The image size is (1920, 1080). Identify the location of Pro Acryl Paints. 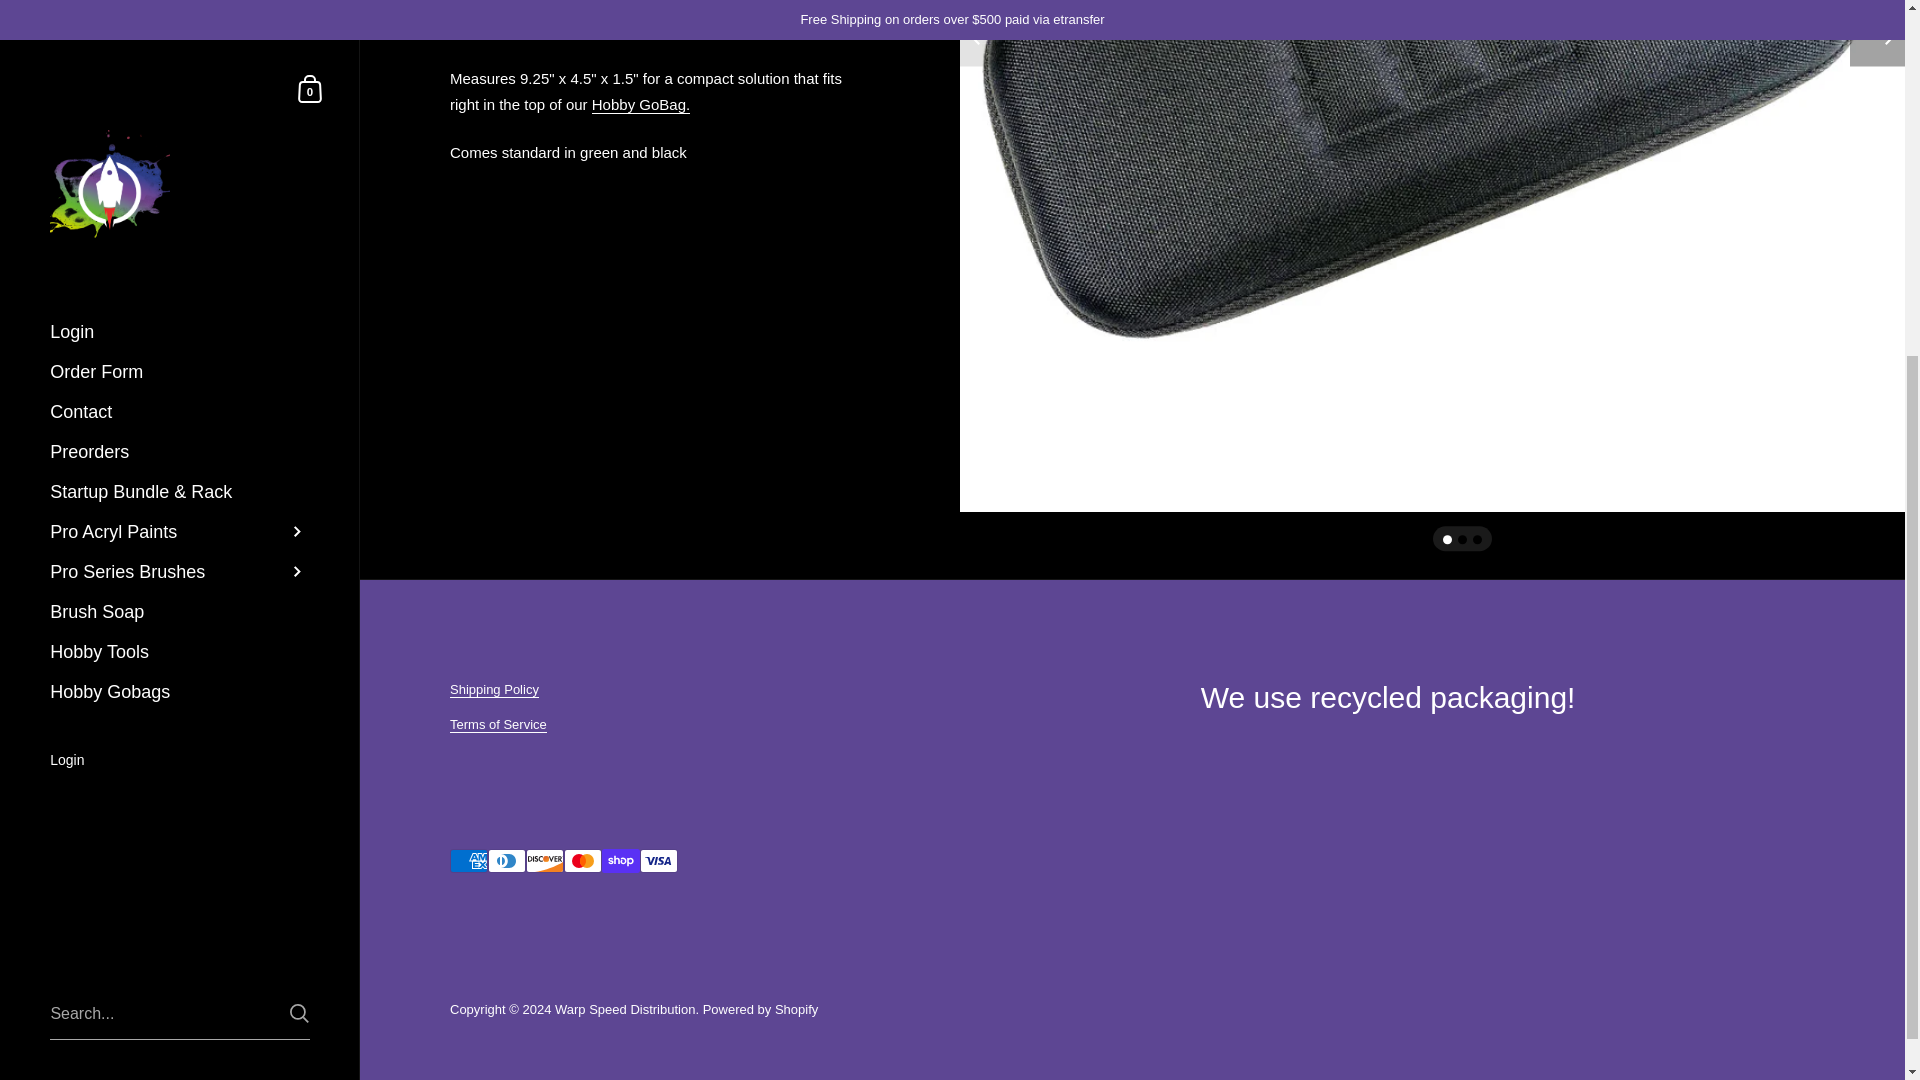
(180, 5).